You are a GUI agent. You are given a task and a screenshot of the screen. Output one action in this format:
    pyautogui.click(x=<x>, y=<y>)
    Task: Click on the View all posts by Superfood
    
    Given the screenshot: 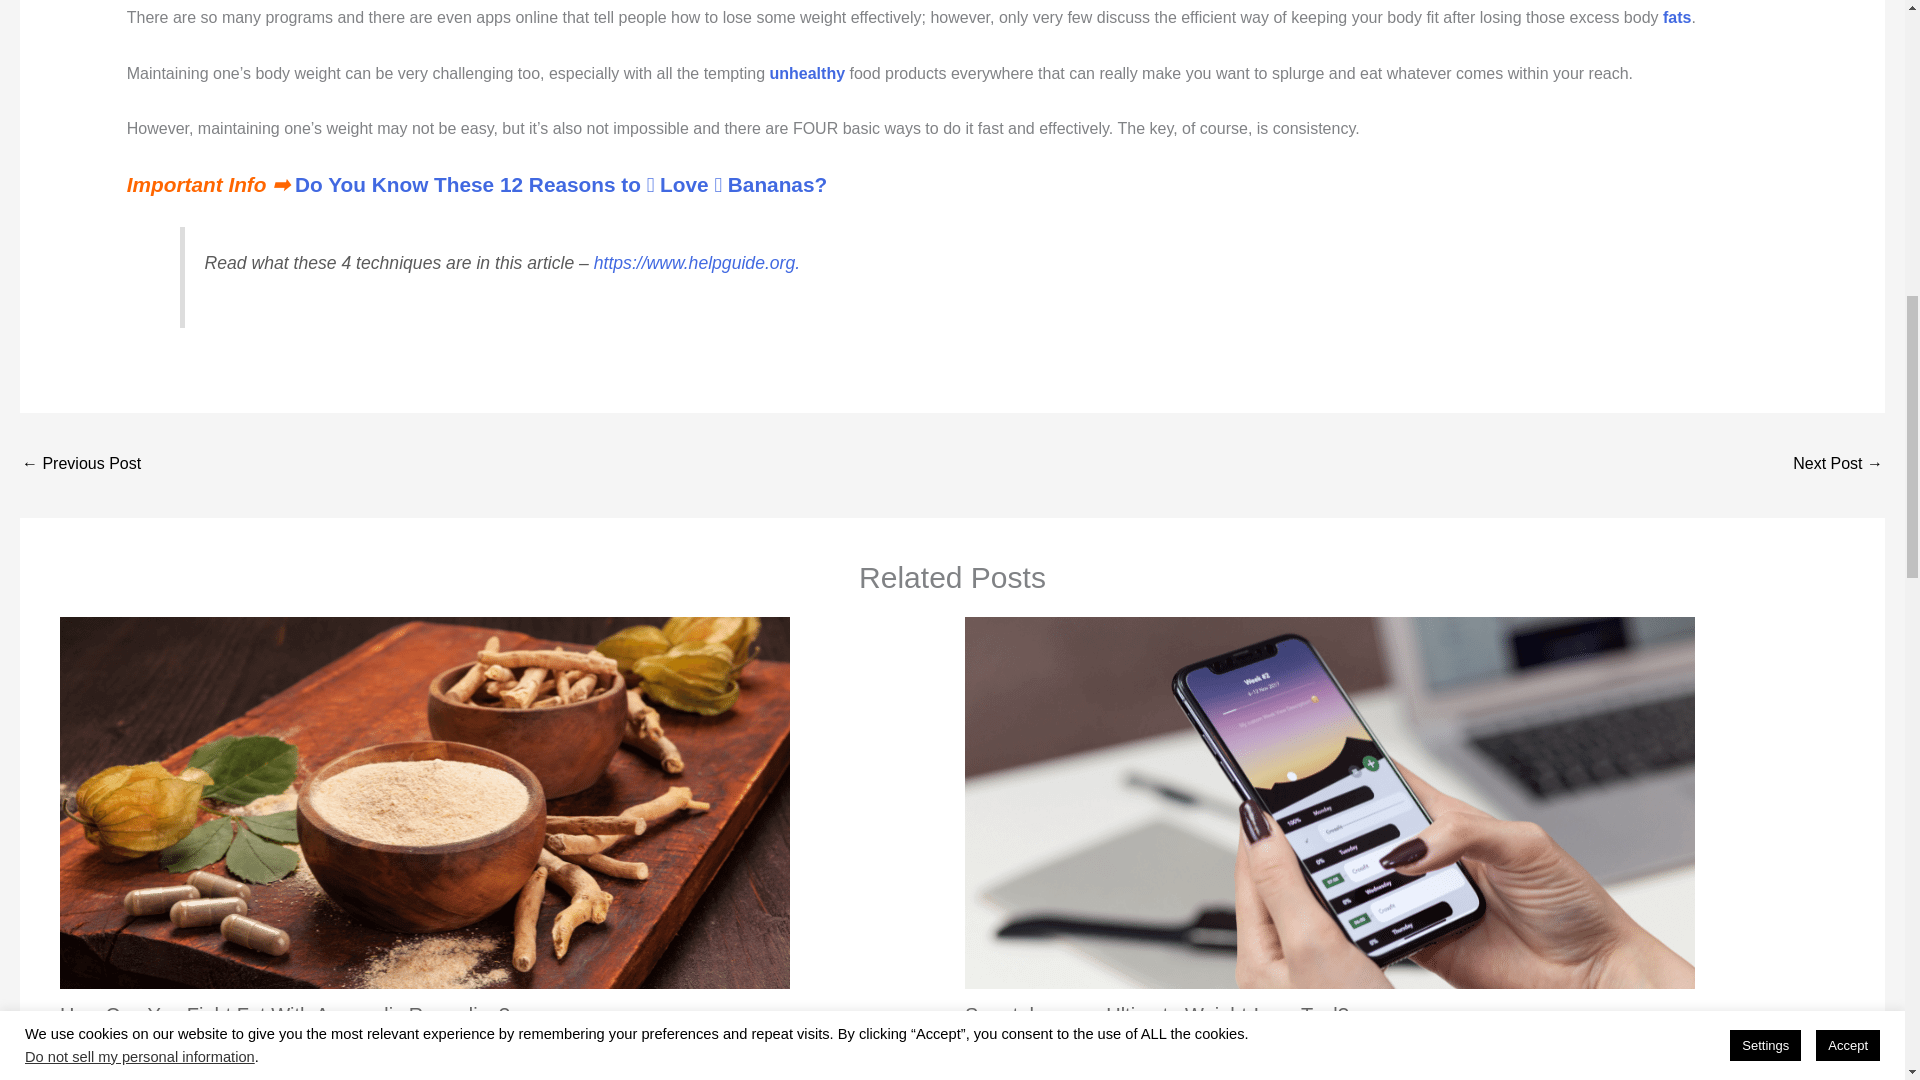 What is the action you would take?
    pyautogui.click(x=318, y=1041)
    